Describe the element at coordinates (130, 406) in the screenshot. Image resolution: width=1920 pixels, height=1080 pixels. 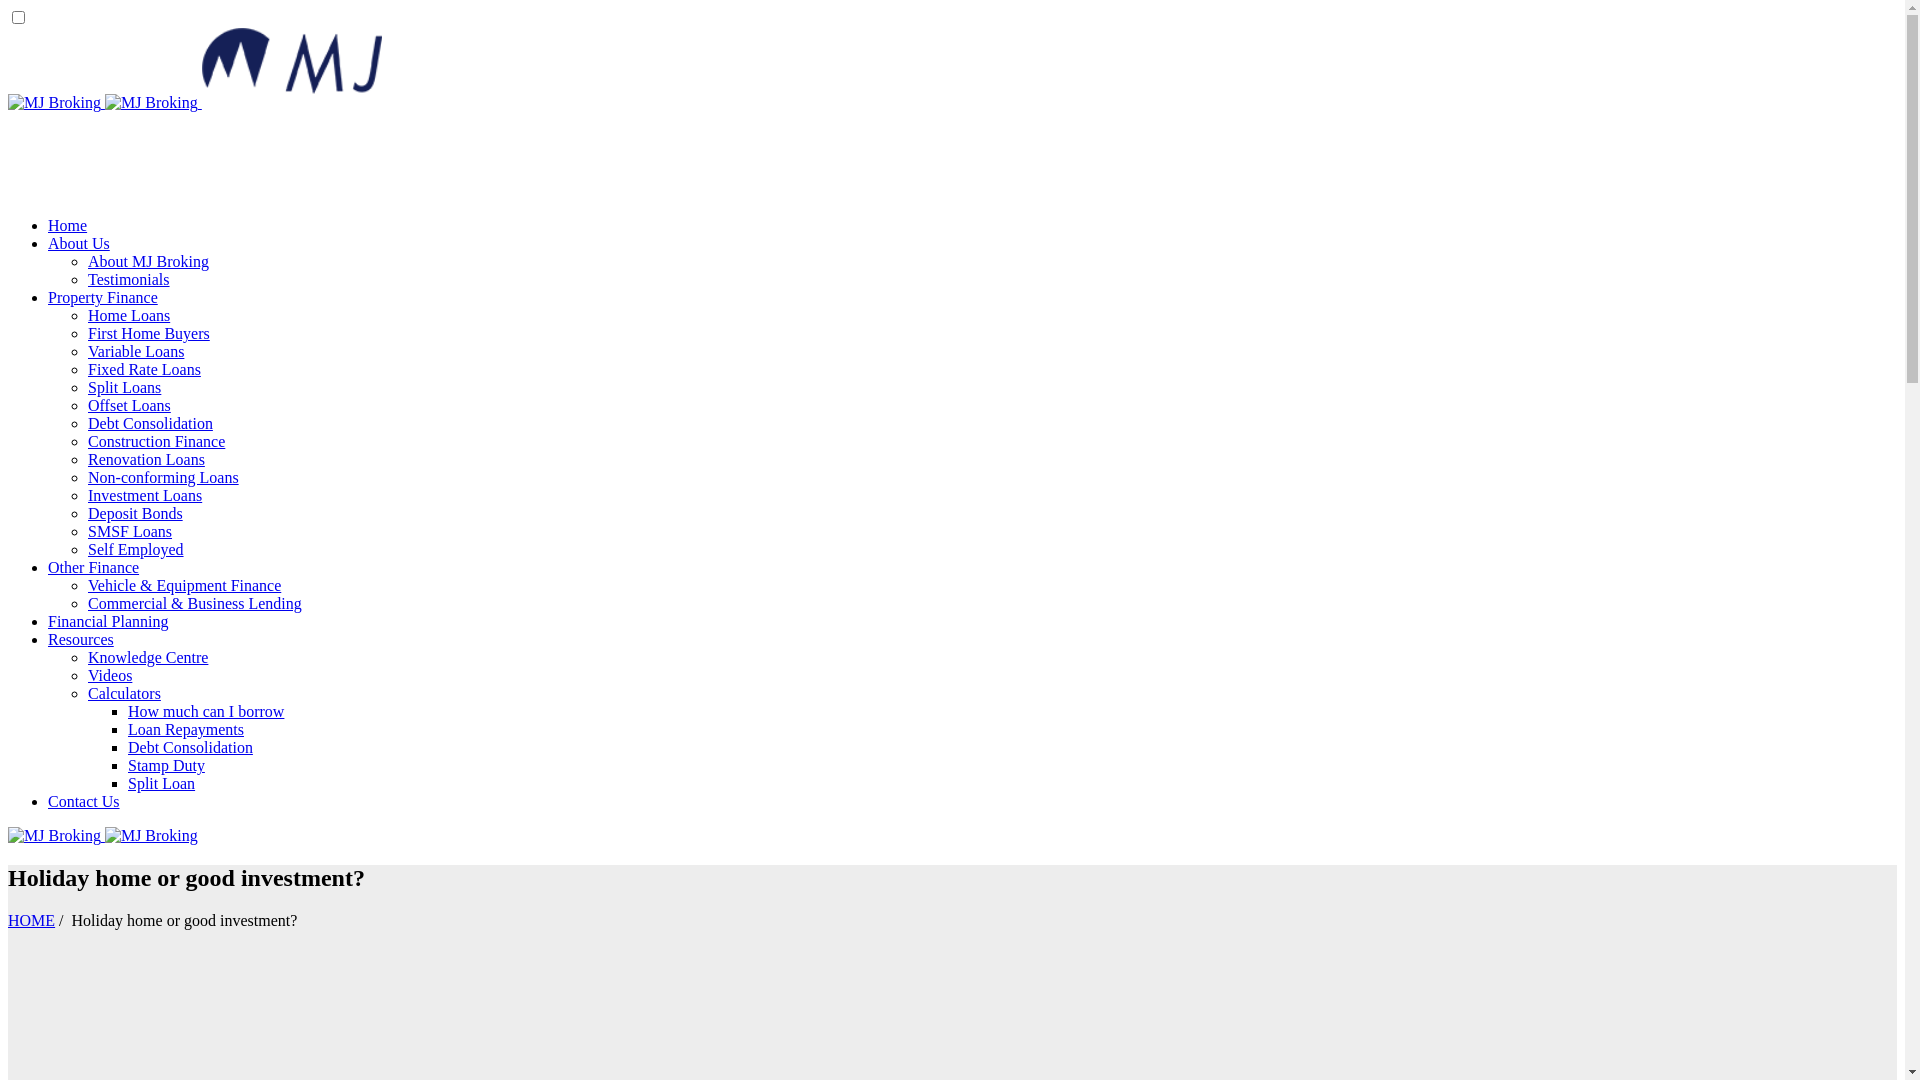
I see `Offset Loans` at that location.